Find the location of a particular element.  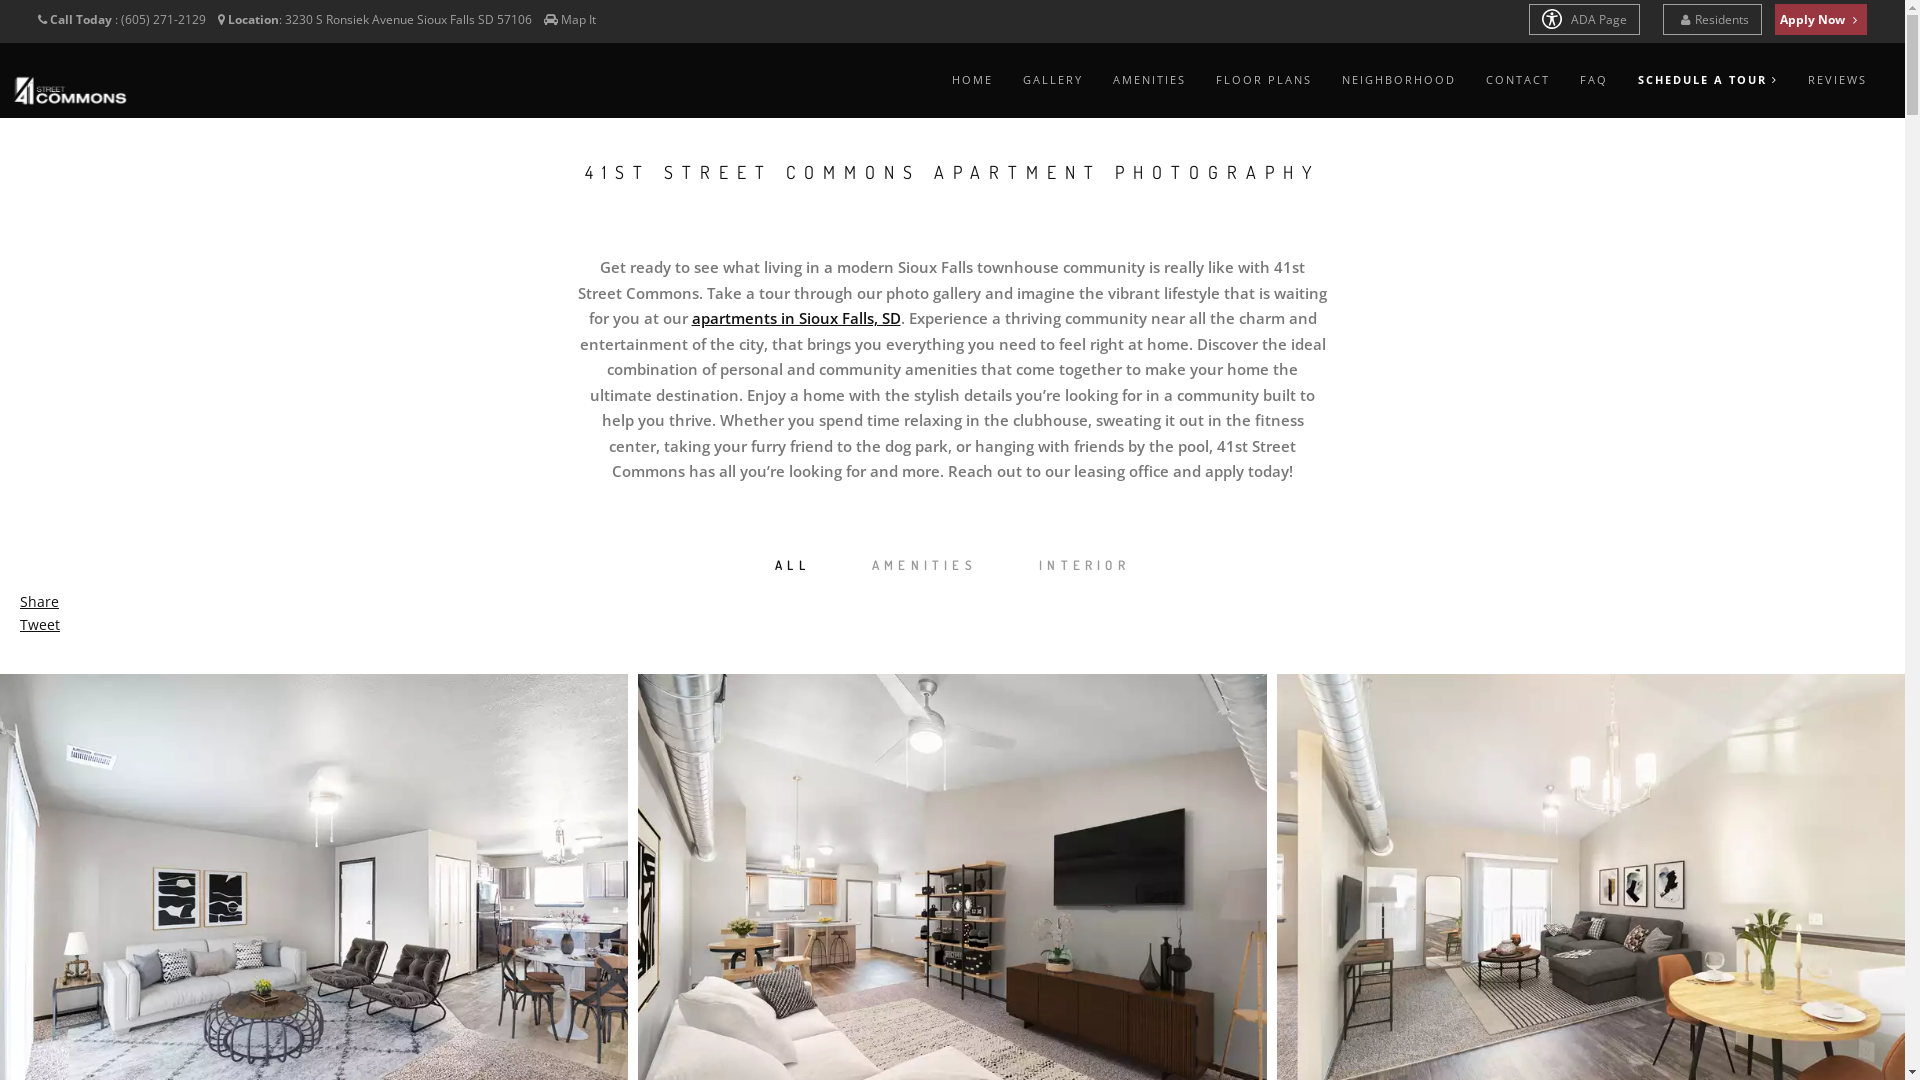

REVIEWS is located at coordinates (1838, 80).